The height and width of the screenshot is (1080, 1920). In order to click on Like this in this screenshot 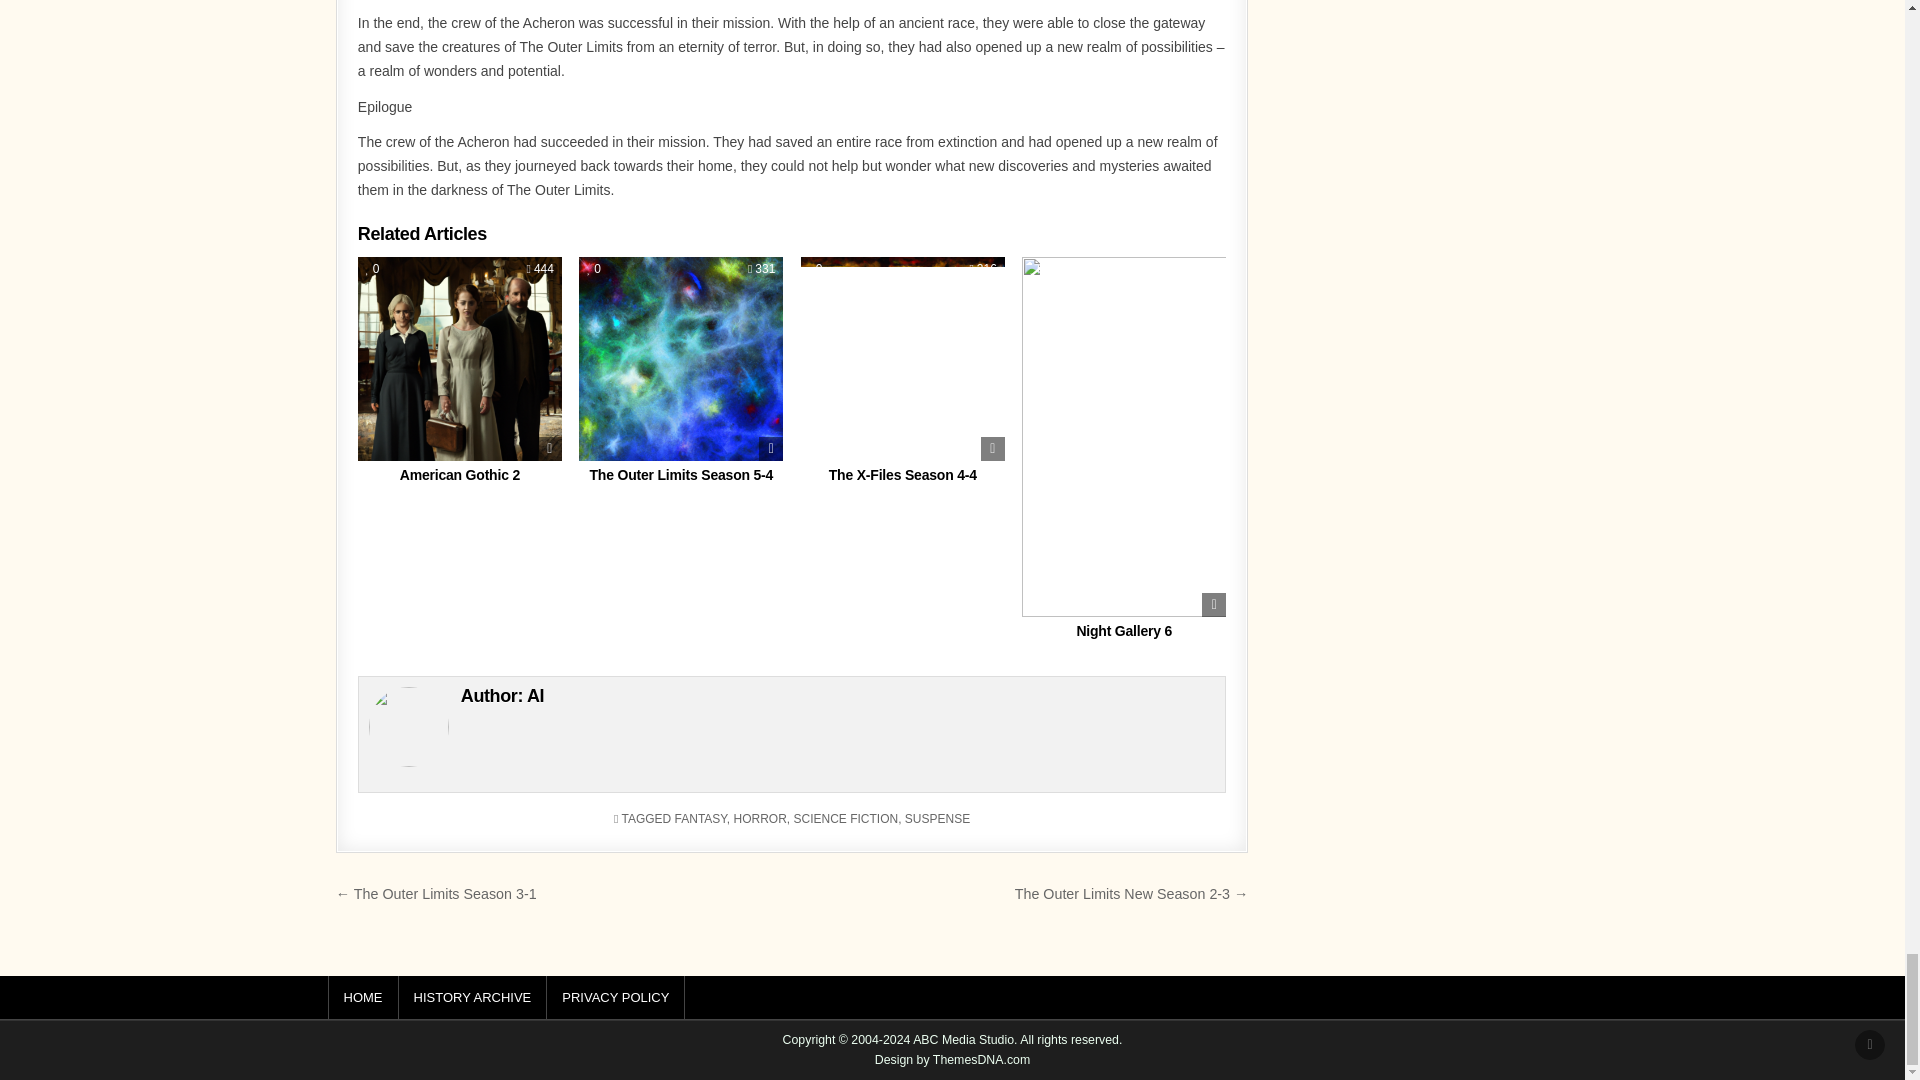, I will do `click(373, 269)`.